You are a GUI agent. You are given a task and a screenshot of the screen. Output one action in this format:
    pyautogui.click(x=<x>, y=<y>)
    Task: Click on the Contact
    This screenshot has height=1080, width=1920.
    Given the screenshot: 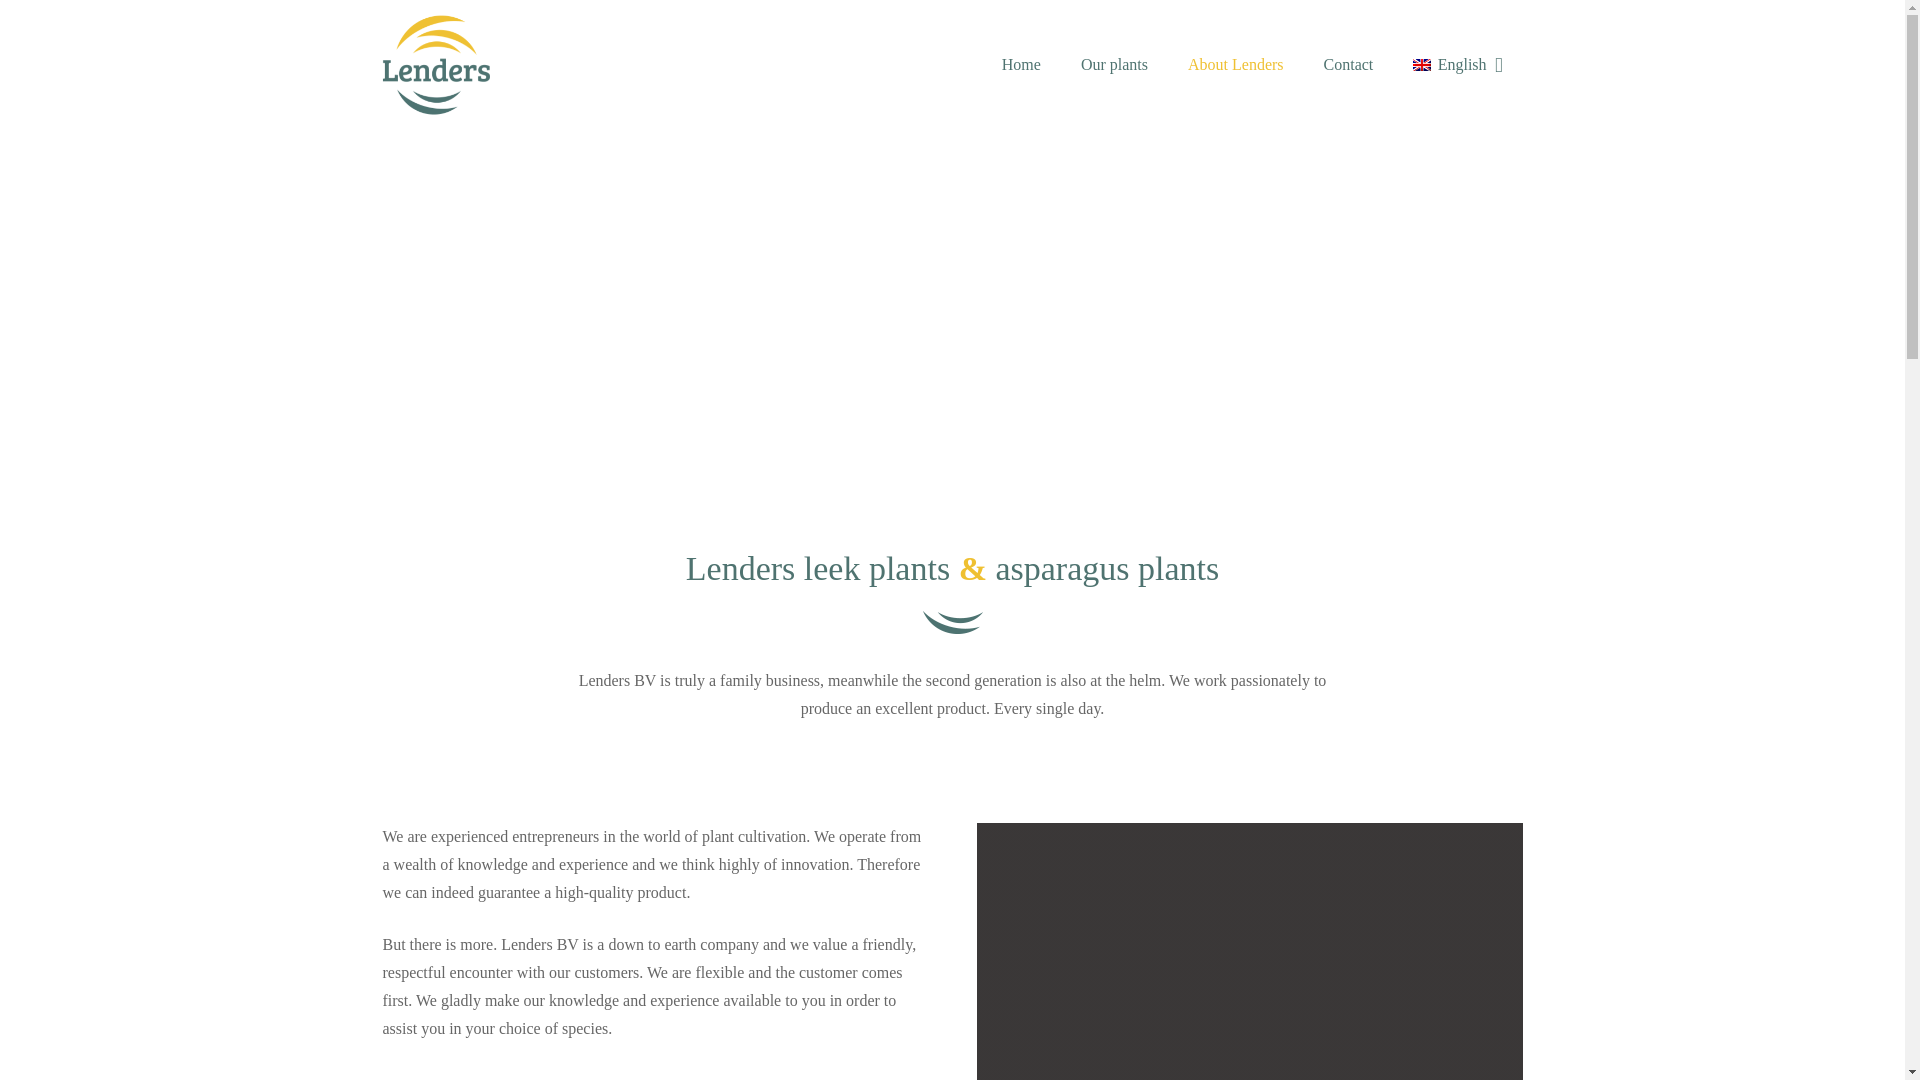 What is the action you would take?
    pyautogui.click(x=1348, y=64)
    